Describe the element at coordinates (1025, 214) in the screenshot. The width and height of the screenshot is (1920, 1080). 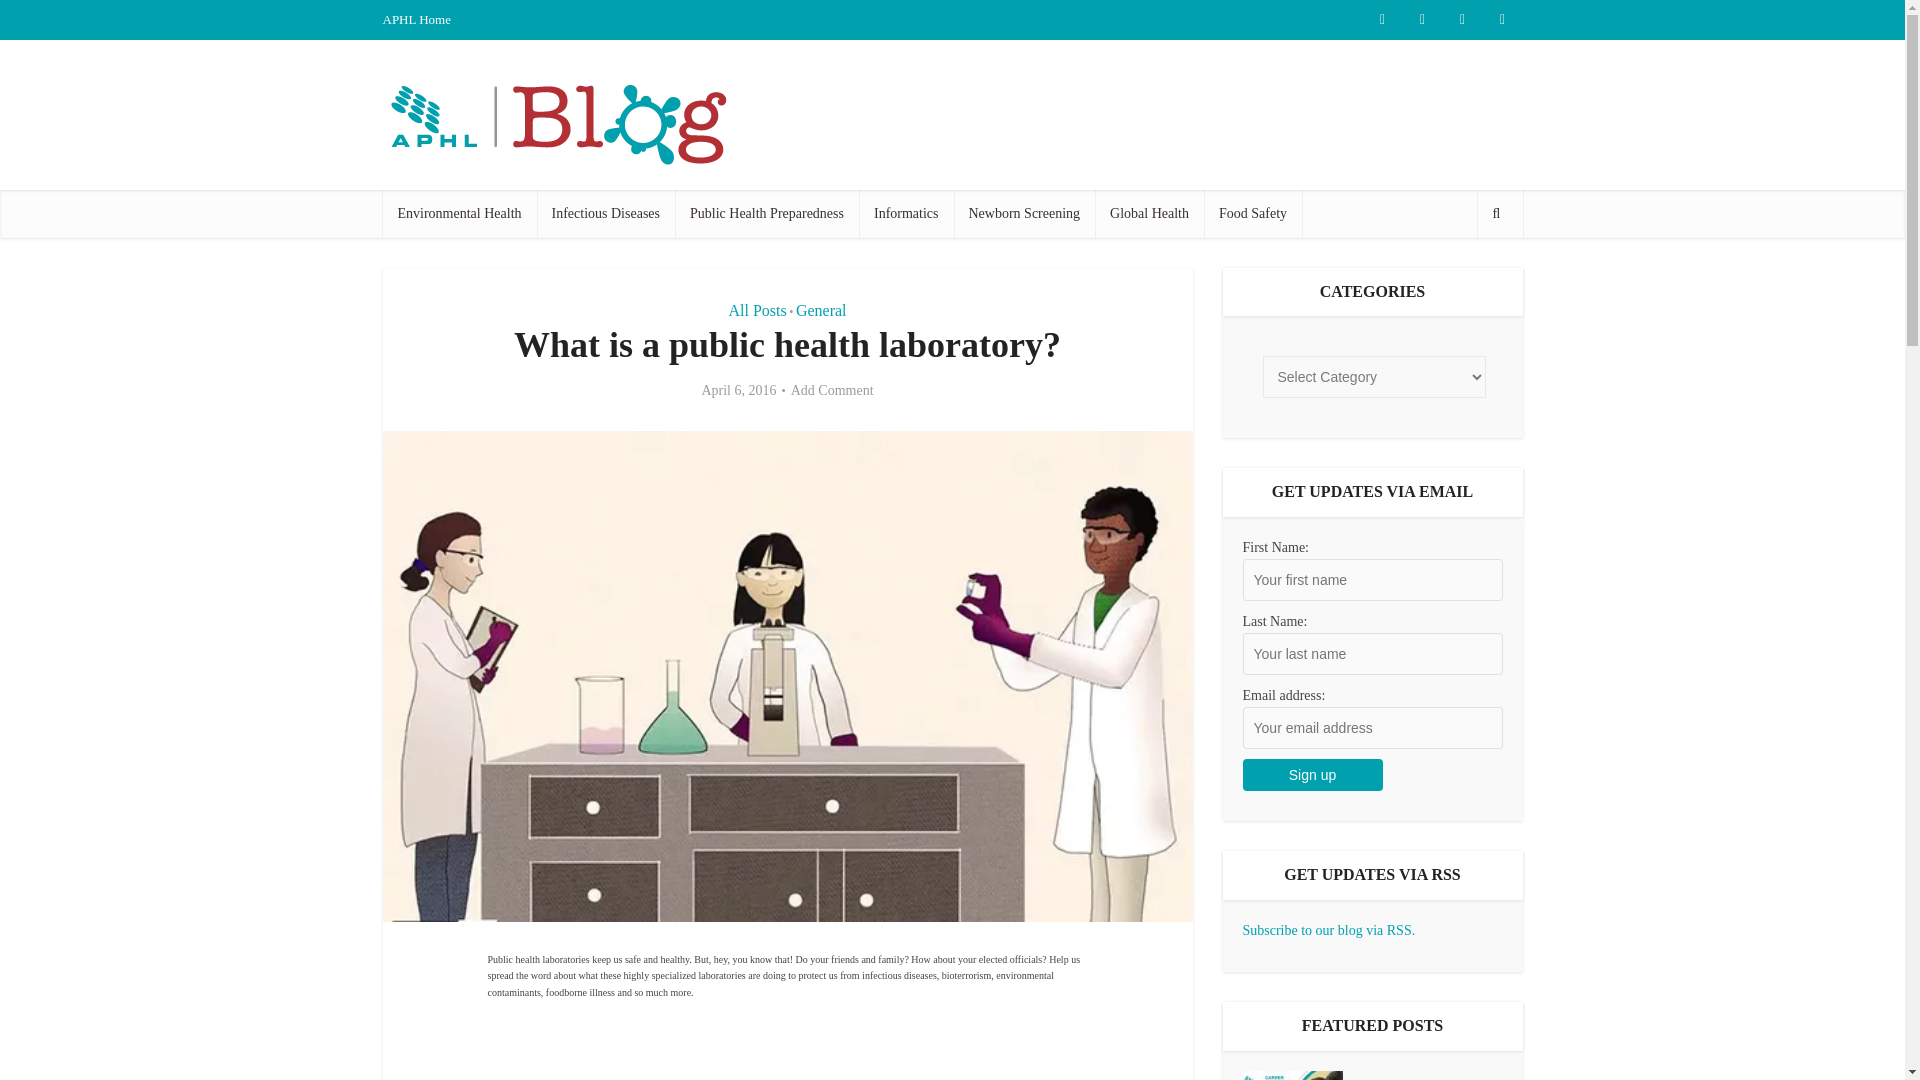
I see `Newborn Screening` at that location.